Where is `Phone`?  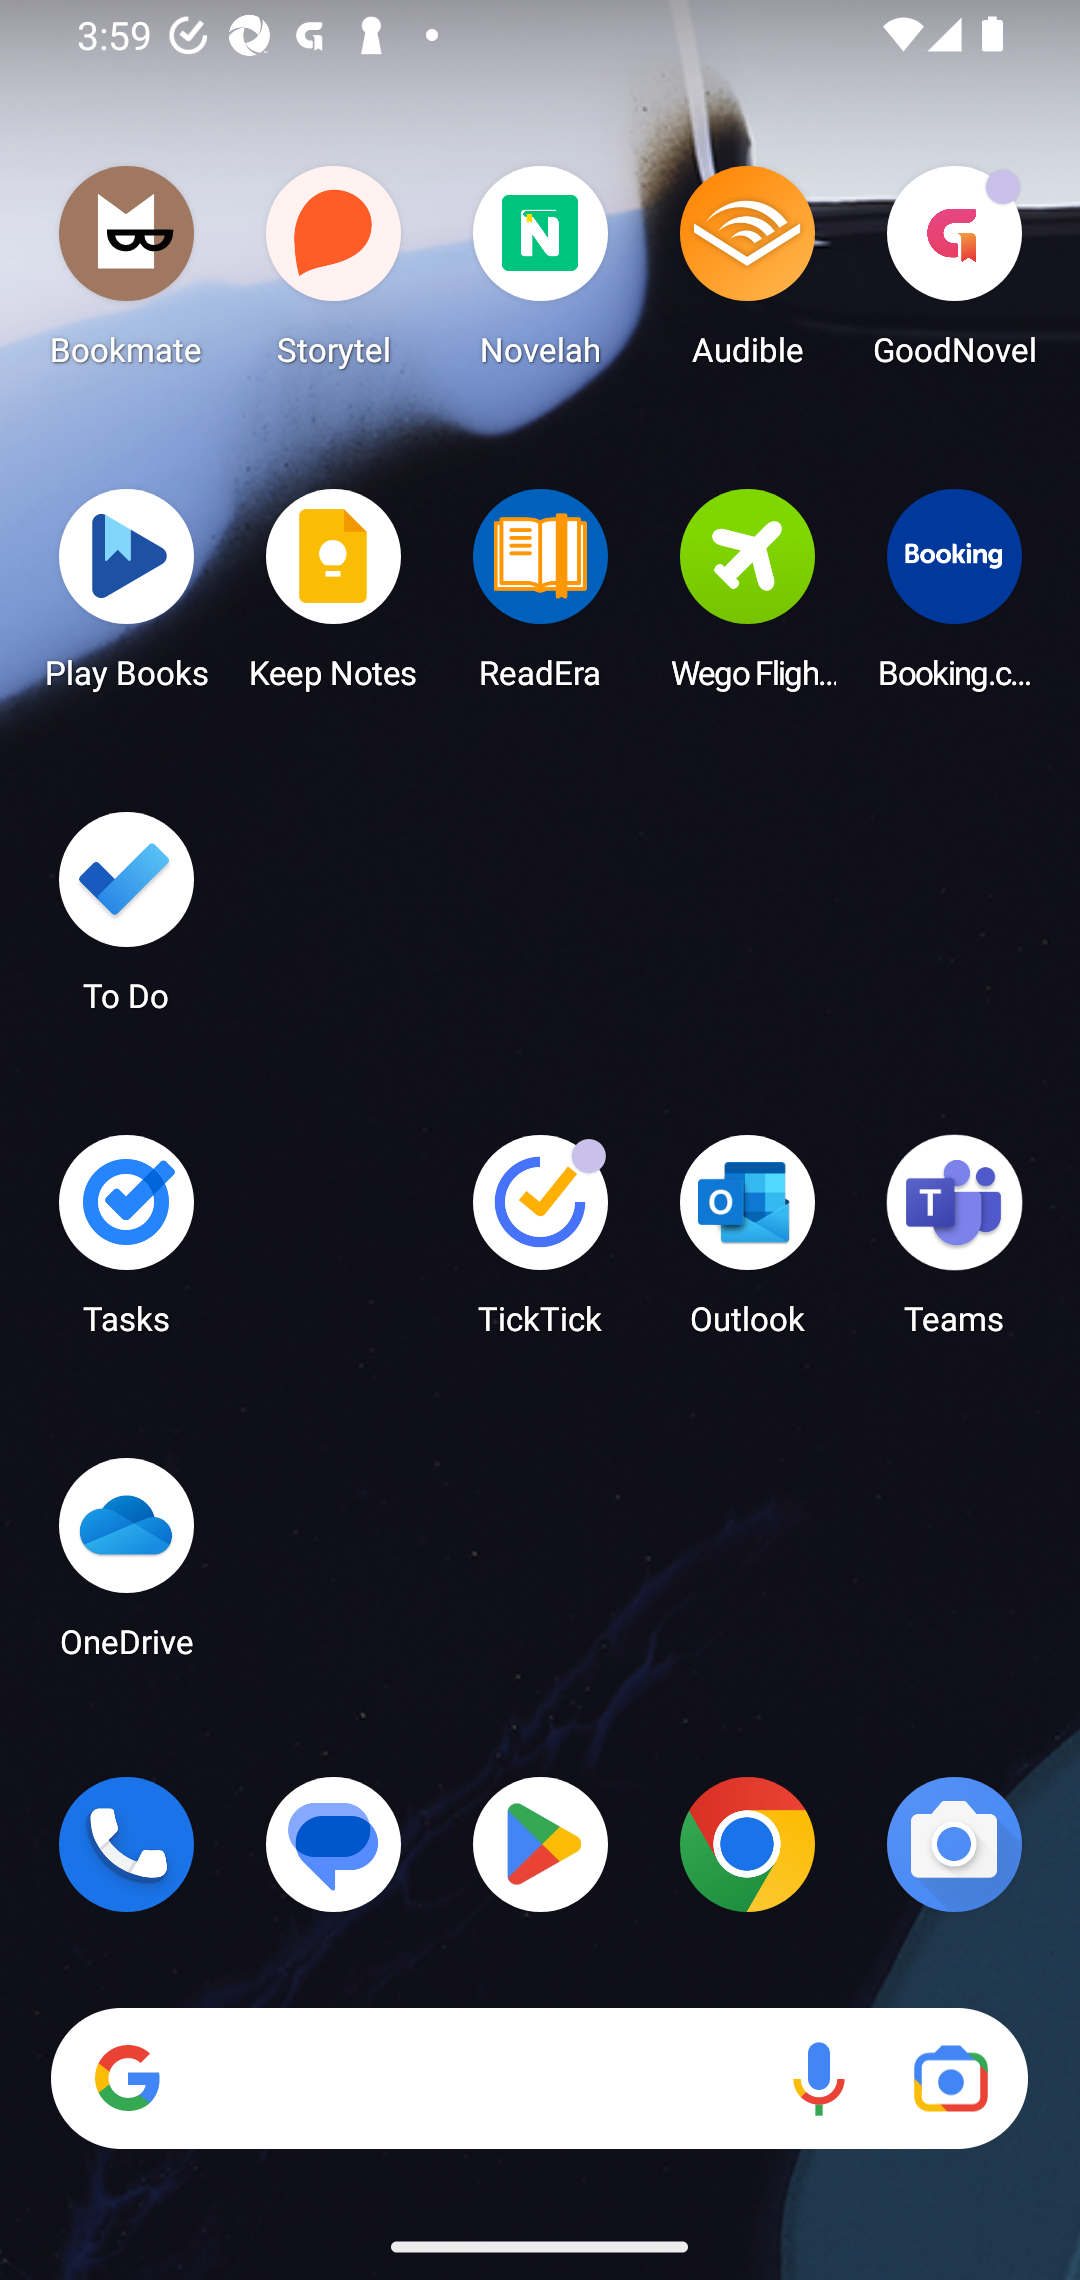
Phone is located at coordinates (126, 1844).